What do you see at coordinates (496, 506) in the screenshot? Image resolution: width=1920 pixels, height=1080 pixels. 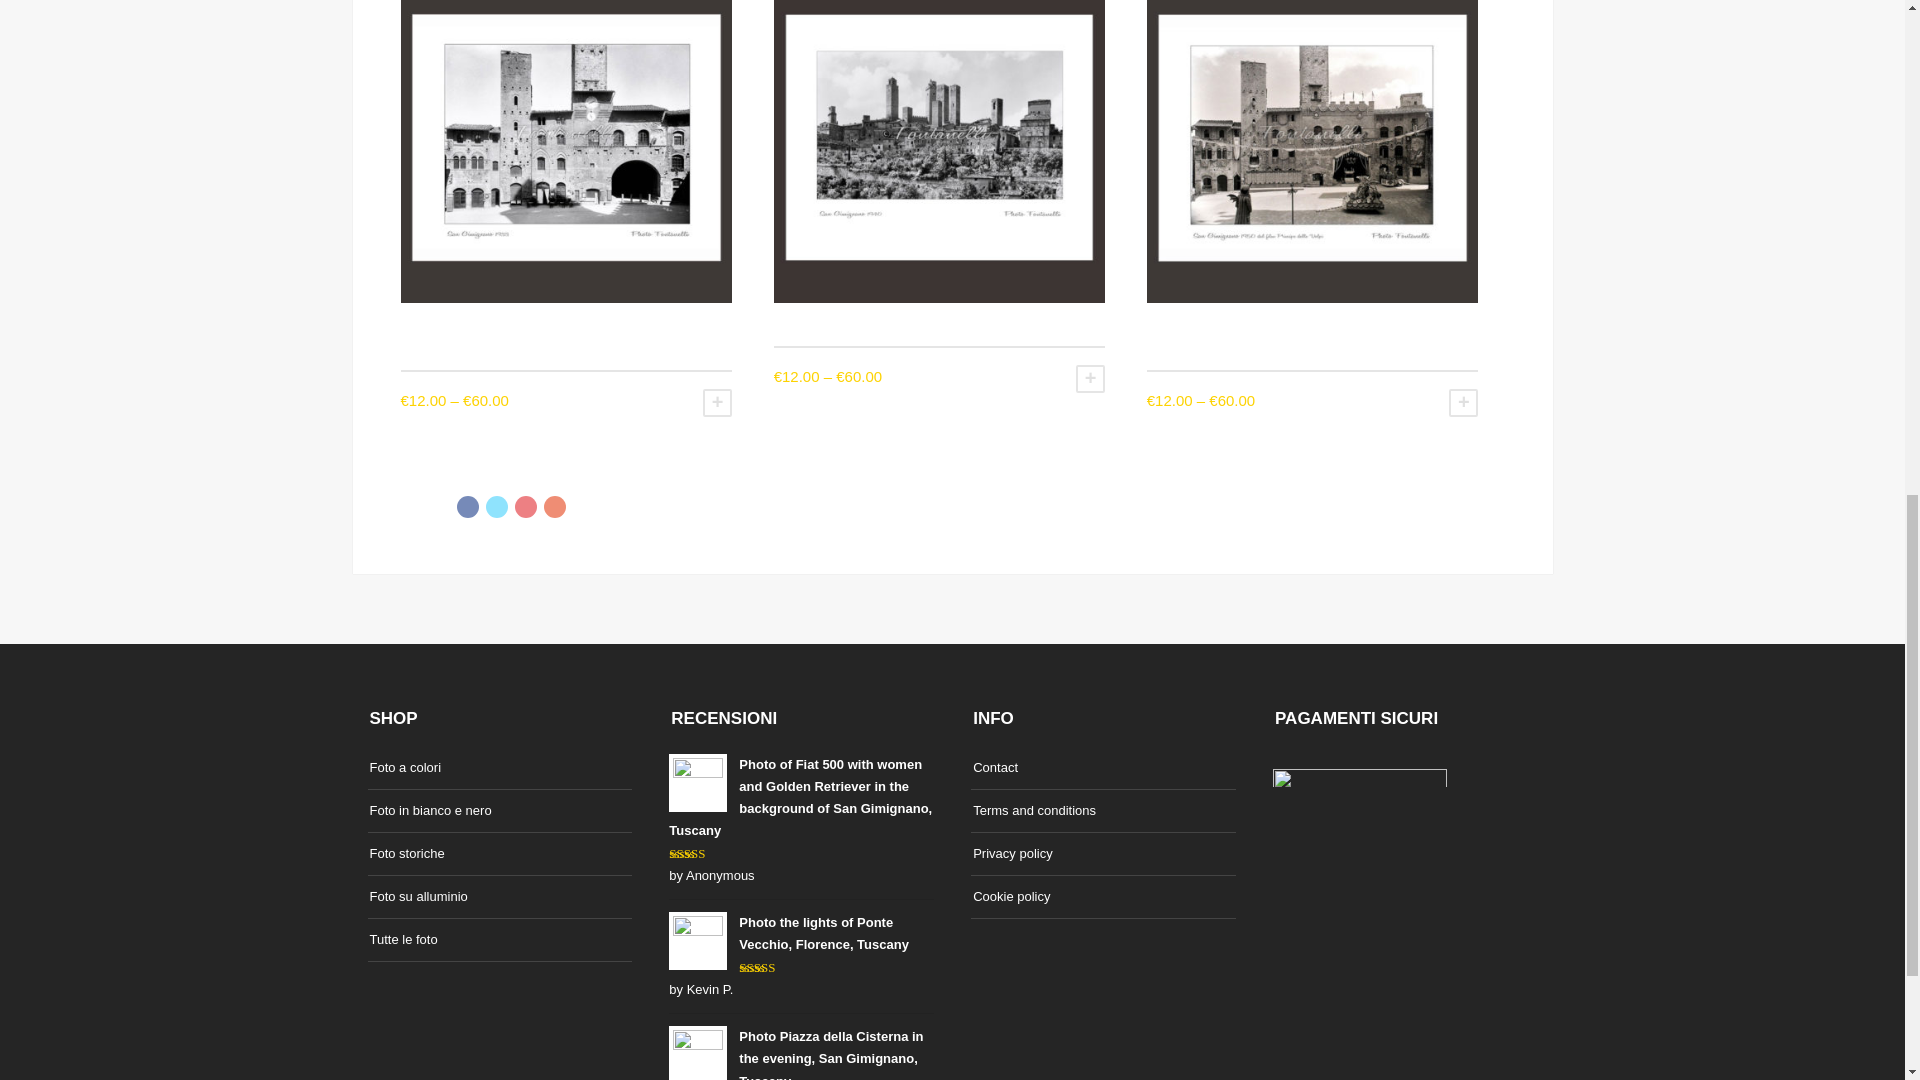 I see `Twitter` at bounding box center [496, 506].